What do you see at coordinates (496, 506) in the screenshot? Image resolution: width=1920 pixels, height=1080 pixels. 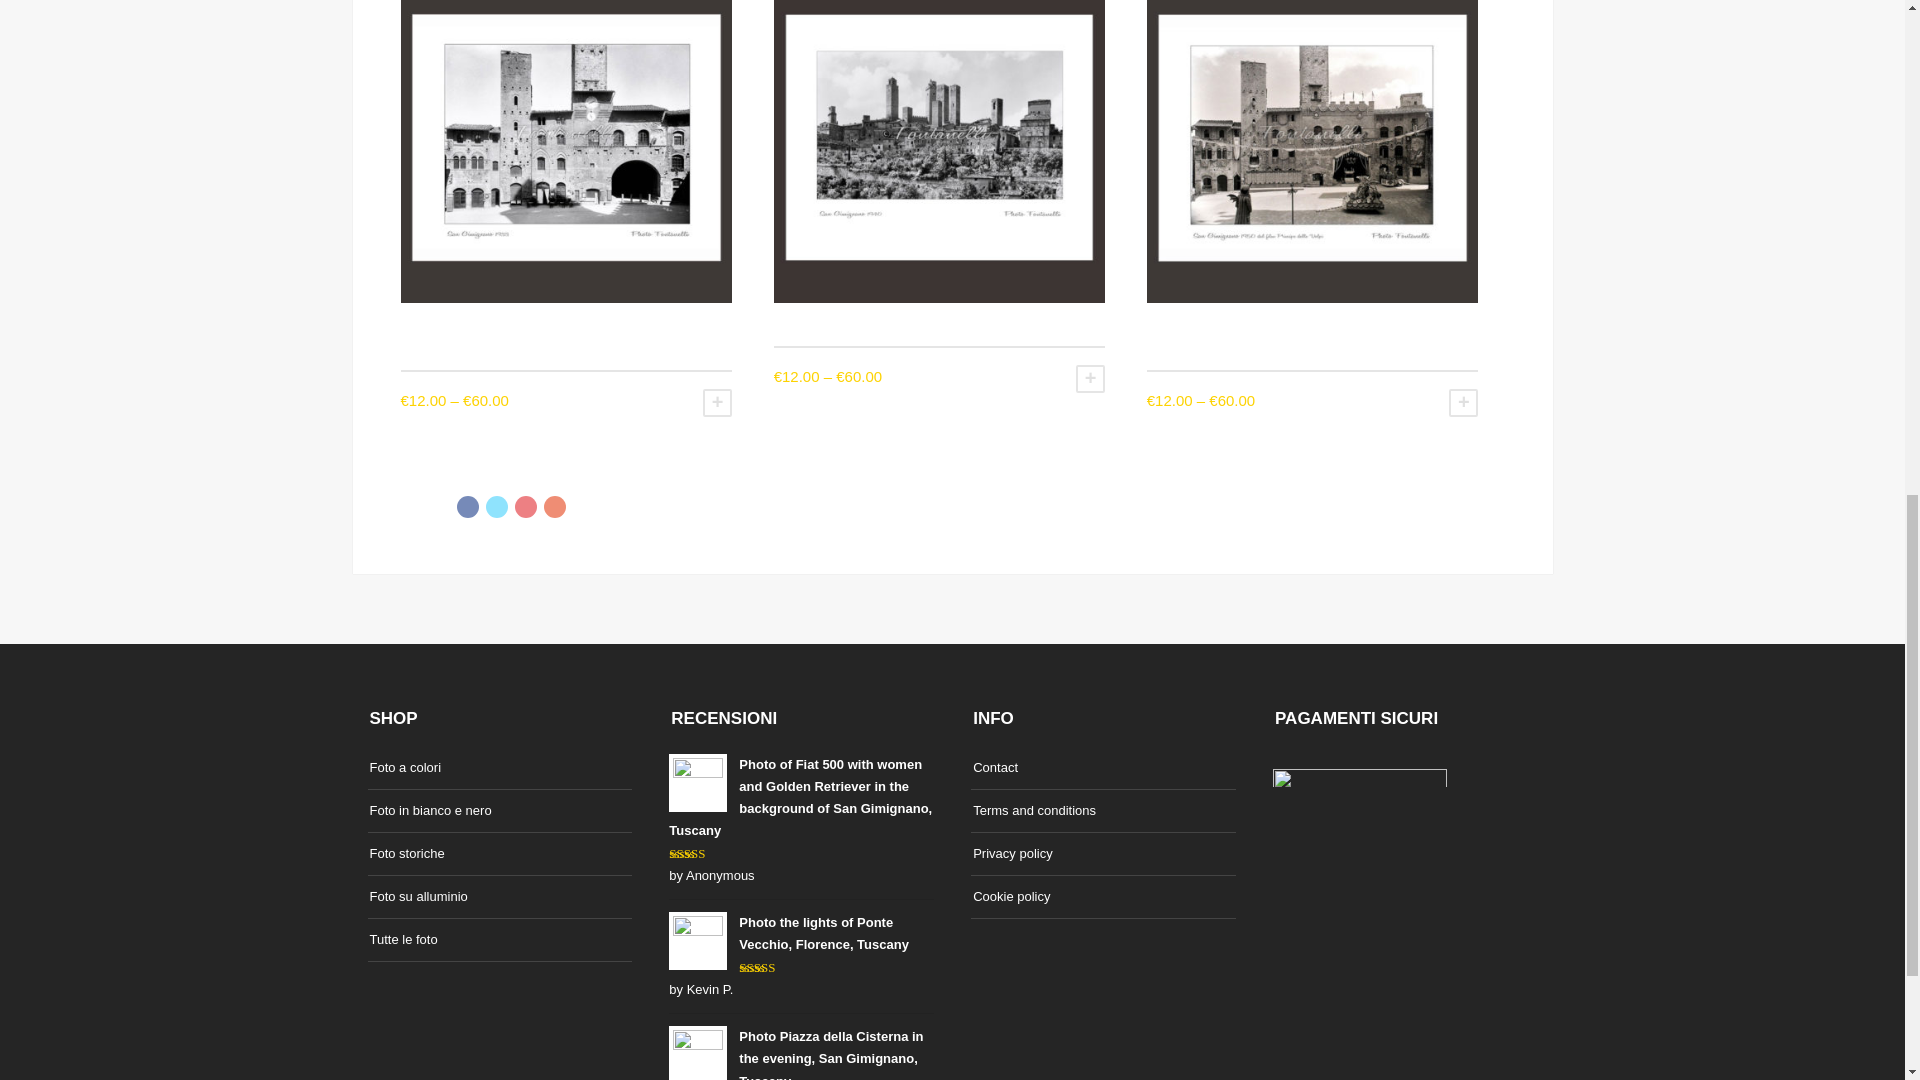 I see `Twitter` at bounding box center [496, 506].